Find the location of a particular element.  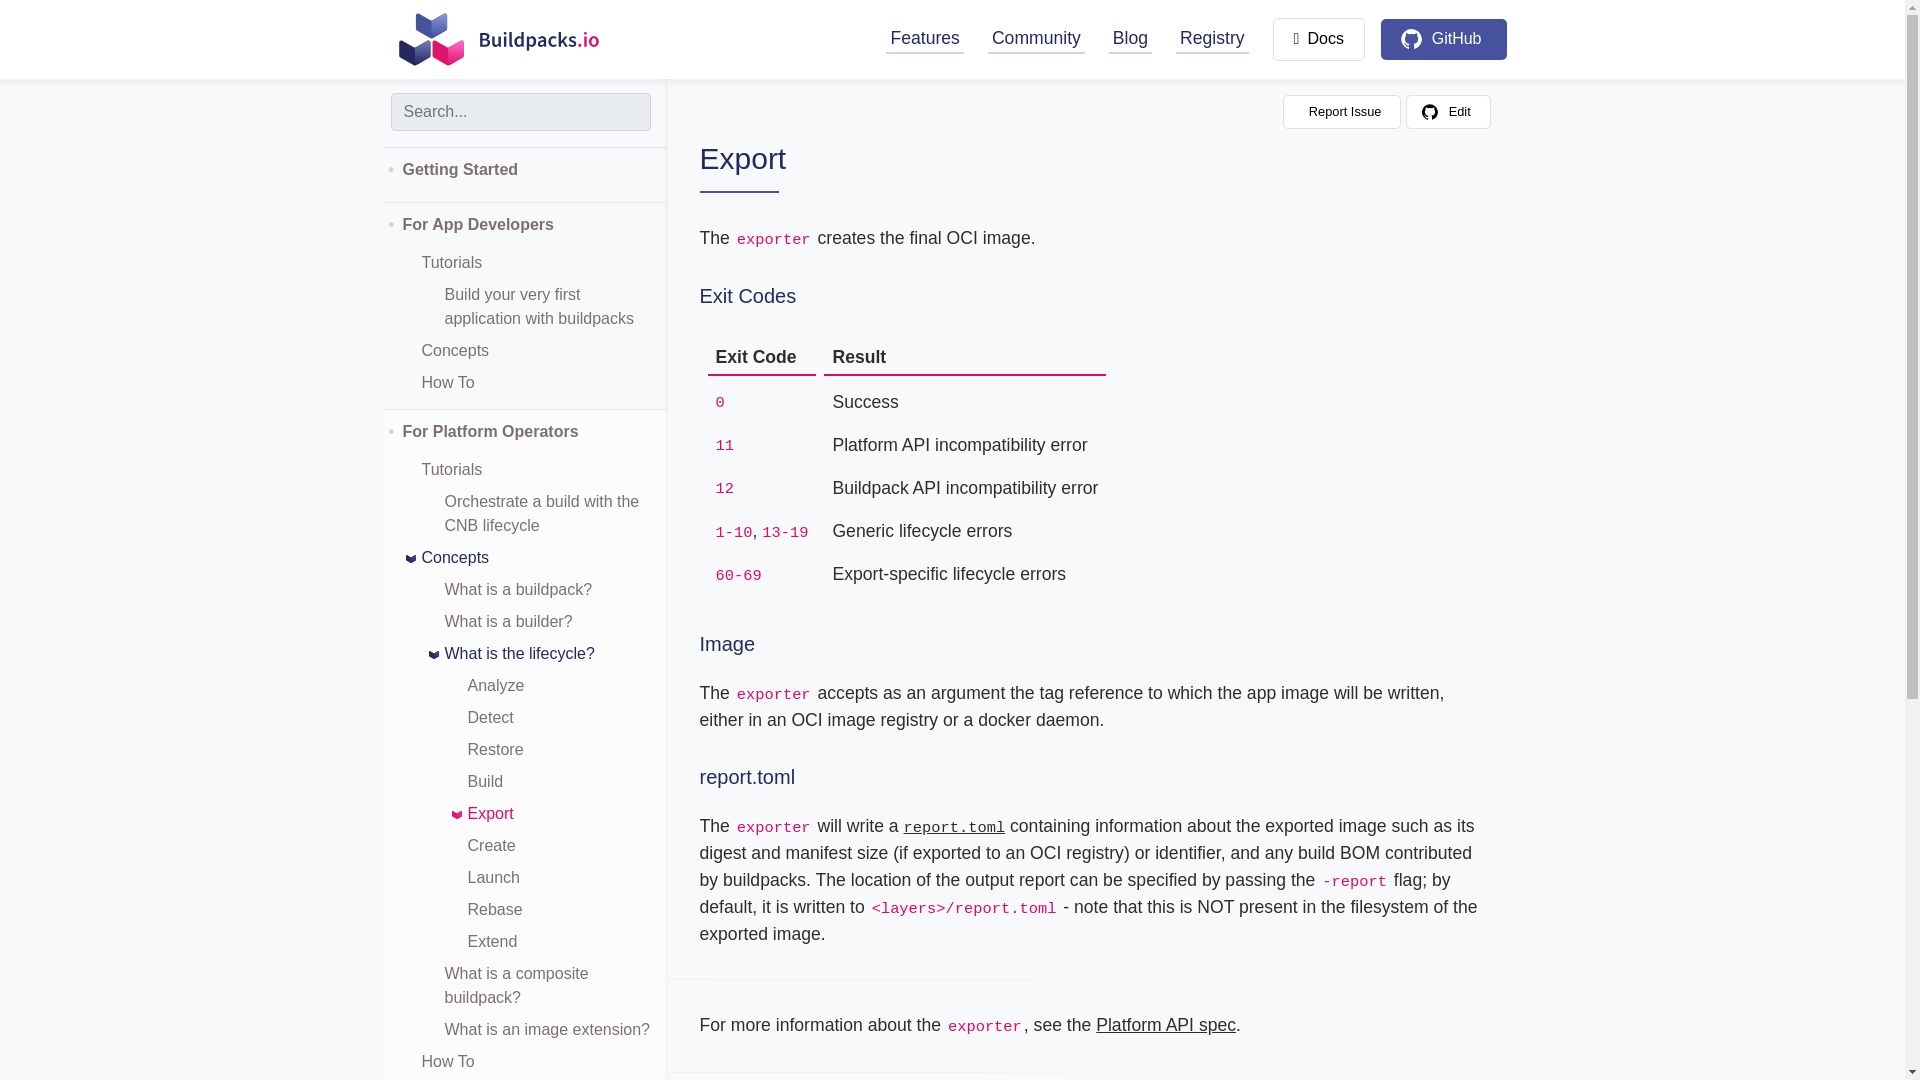

Registry is located at coordinates (1212, 38).